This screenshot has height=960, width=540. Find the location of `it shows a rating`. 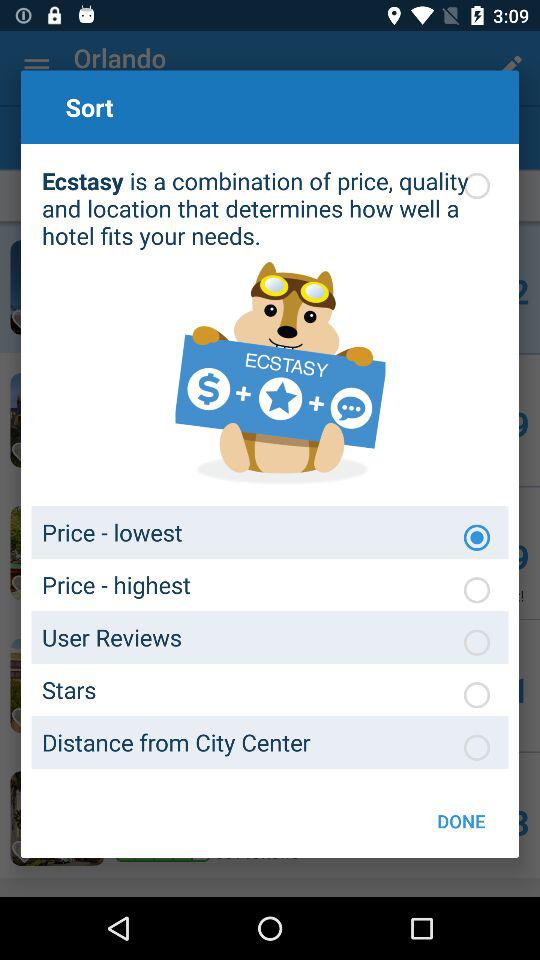

it shows a rating is located at coordinates (477, 695).